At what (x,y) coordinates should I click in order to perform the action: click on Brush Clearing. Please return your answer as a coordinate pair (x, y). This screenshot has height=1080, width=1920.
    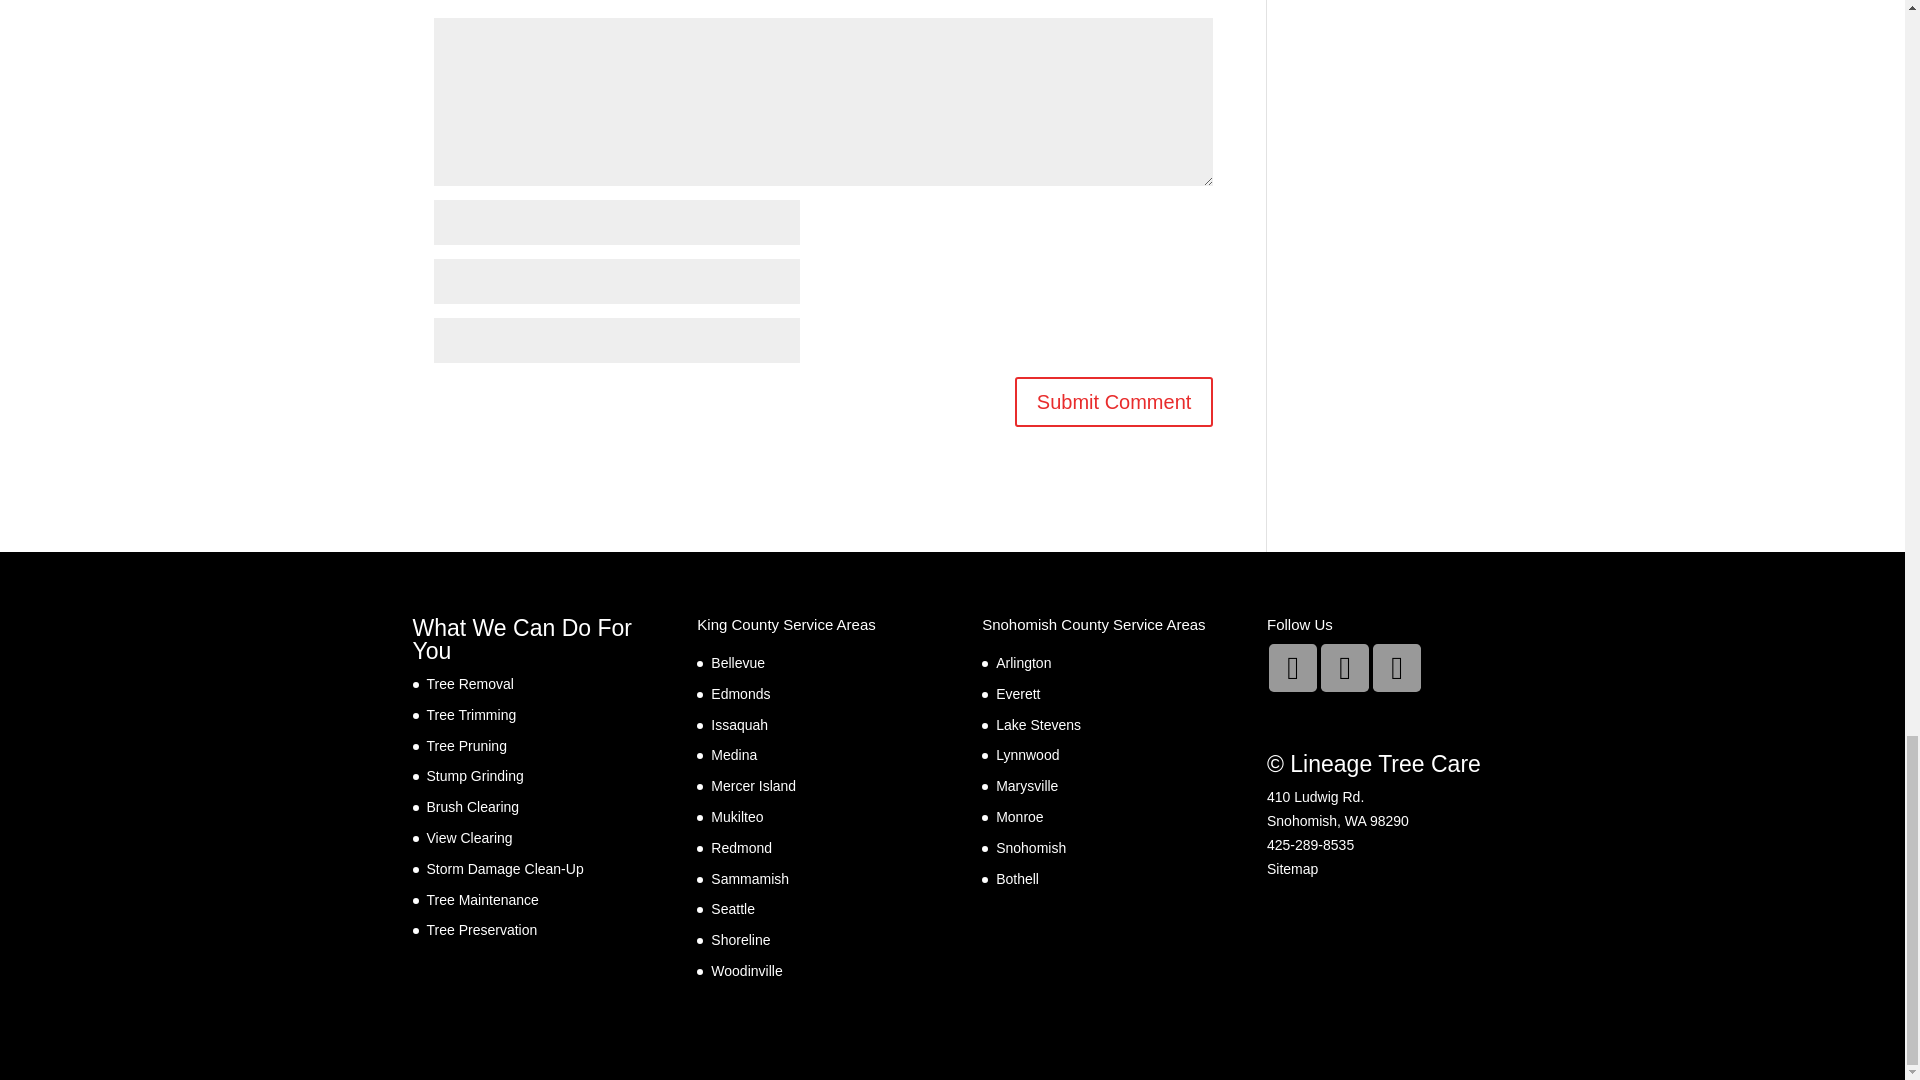
    Looking at the image, I should click on (472, 807).